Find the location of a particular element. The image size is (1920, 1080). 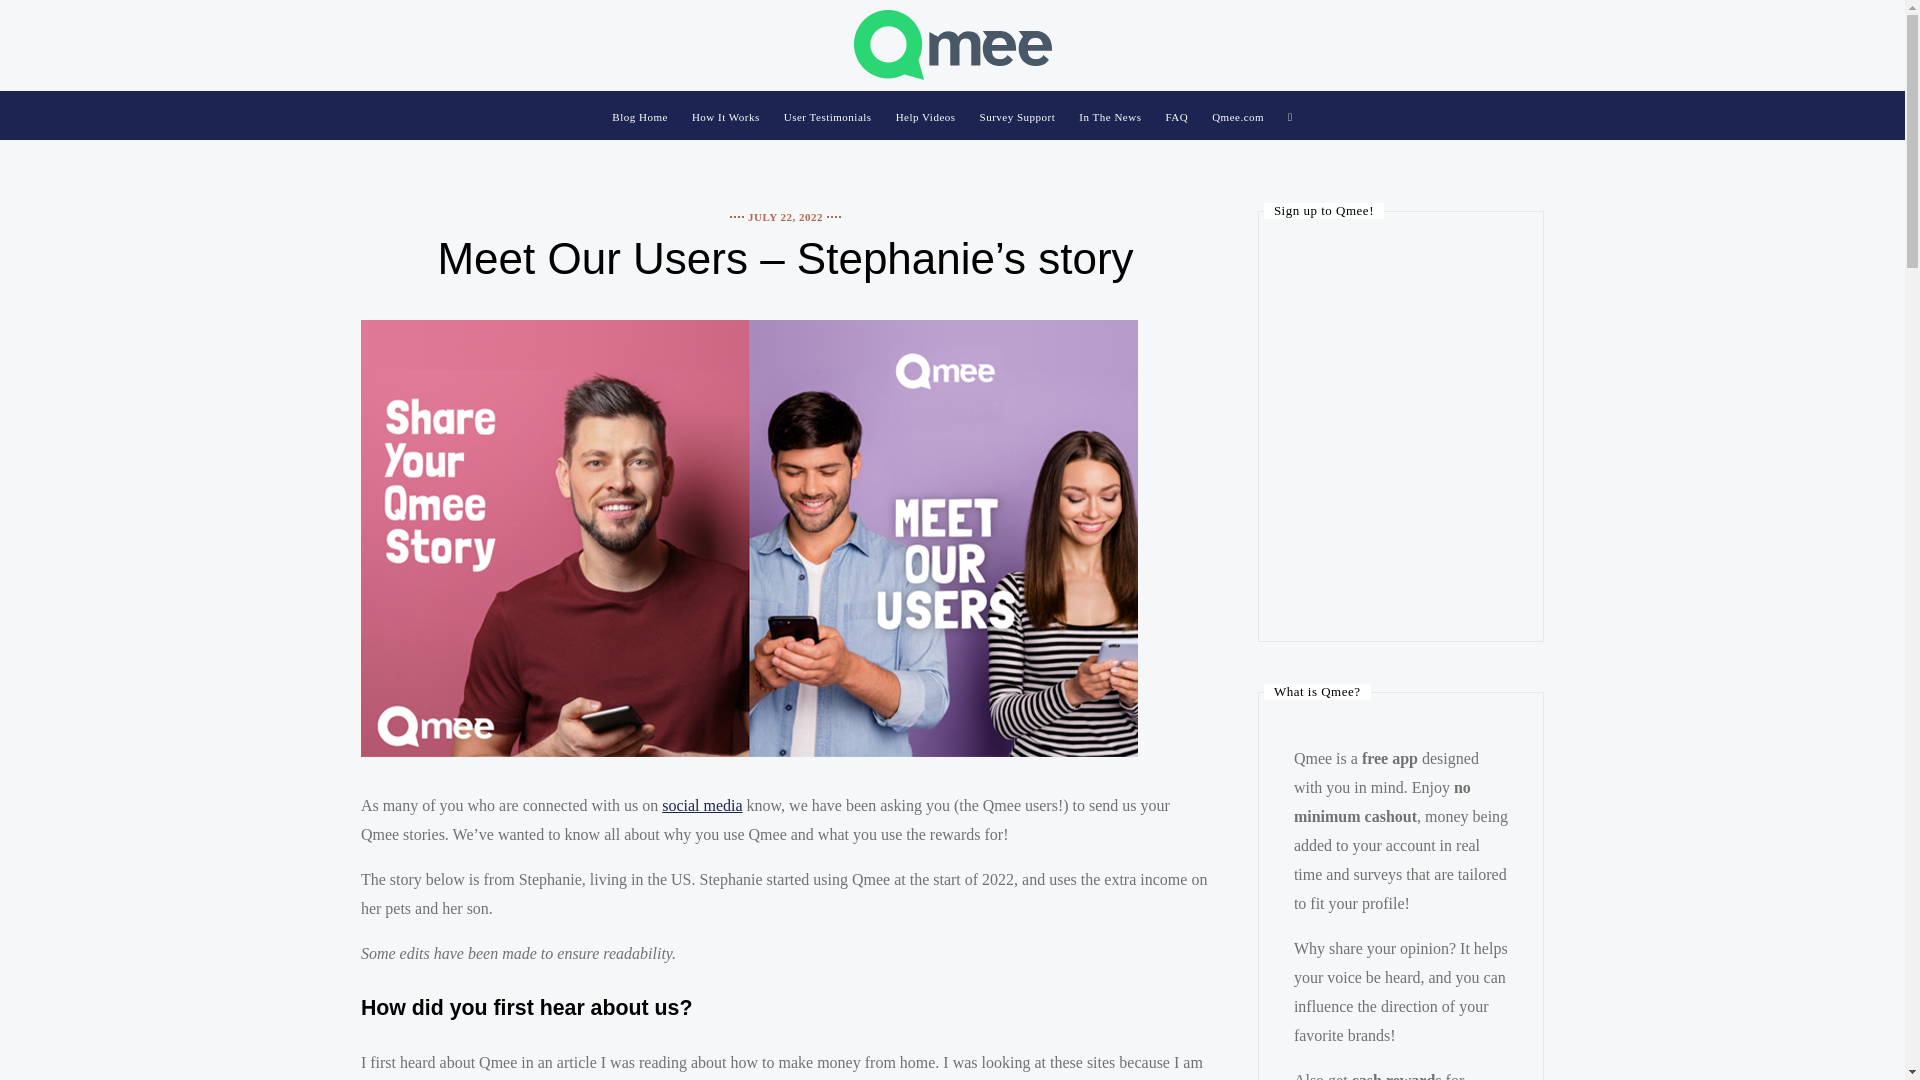

Help Videos is located at coordinates (926, 117).